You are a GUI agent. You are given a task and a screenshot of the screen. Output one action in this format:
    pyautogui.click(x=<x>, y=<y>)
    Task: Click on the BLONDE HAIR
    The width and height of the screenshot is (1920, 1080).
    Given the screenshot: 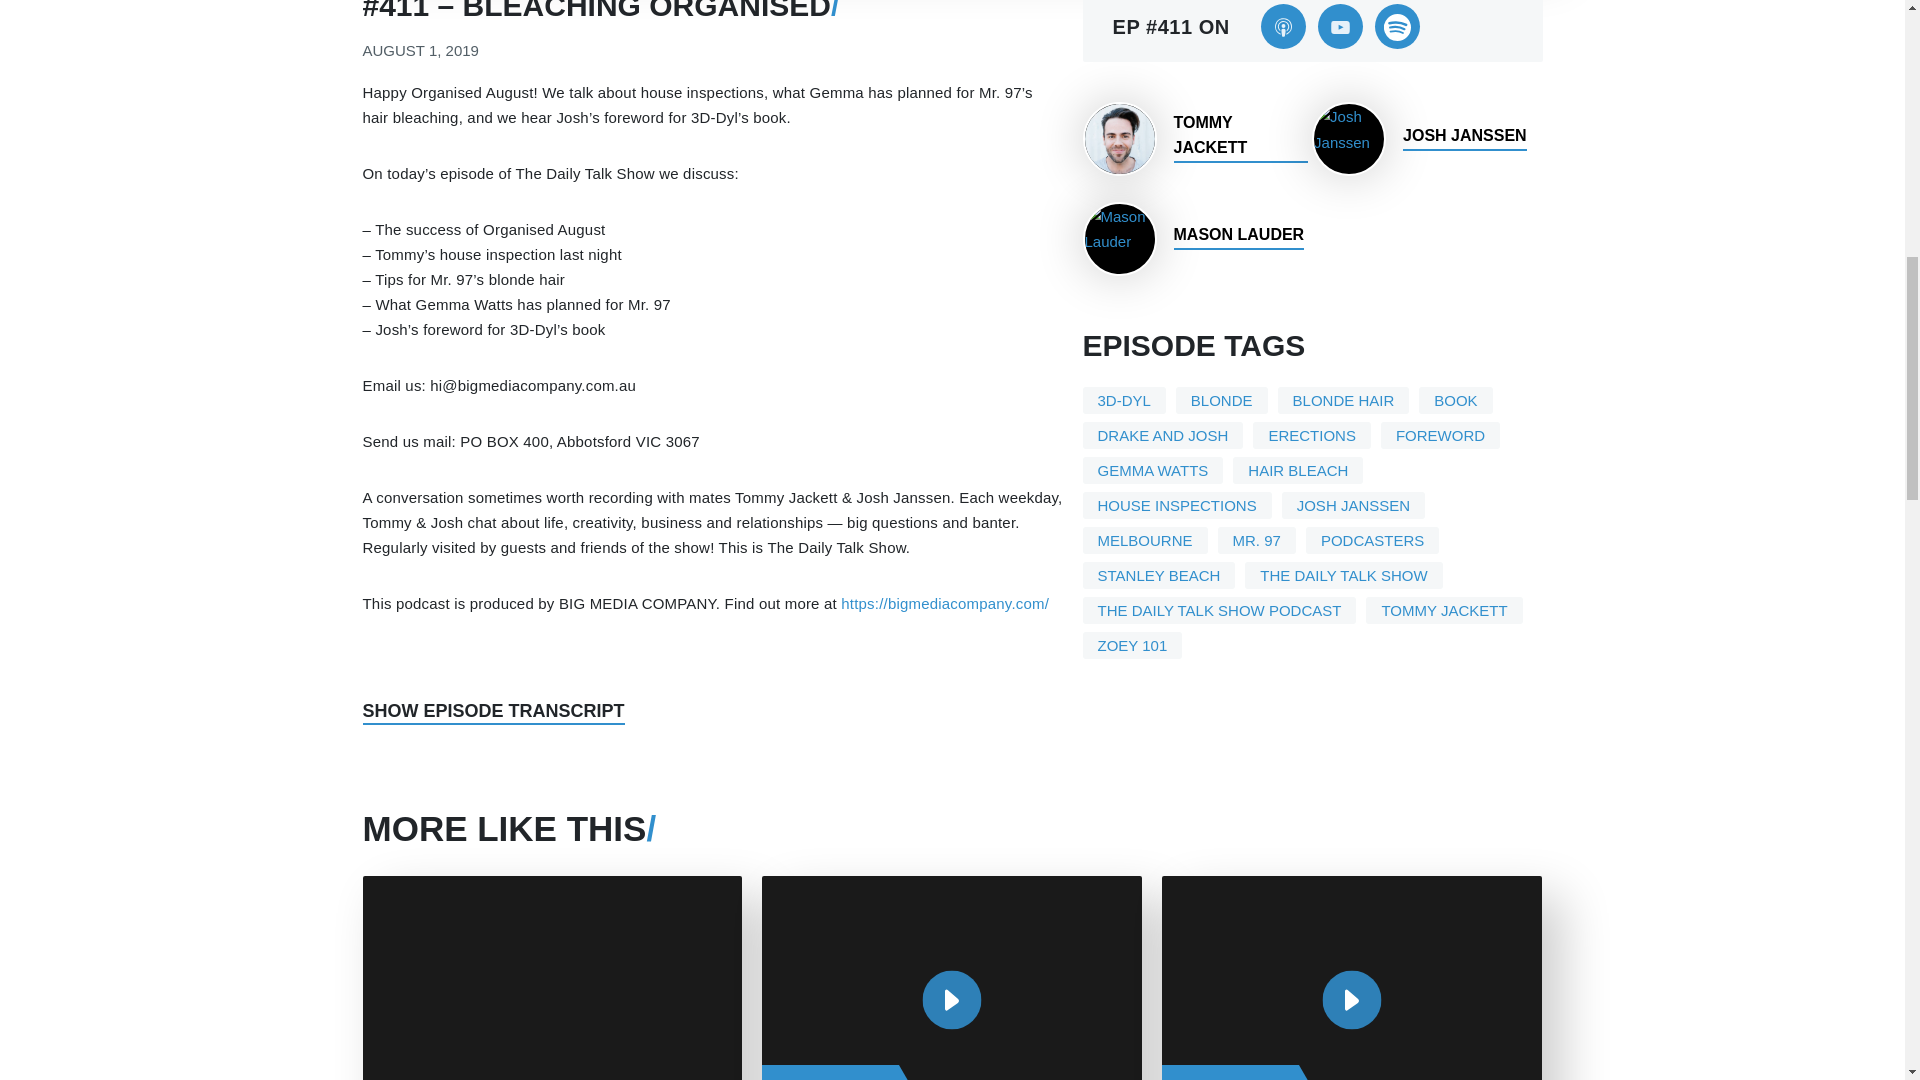 What is the action you would take?
    pyautogui.click(x=1344, y=400)
    